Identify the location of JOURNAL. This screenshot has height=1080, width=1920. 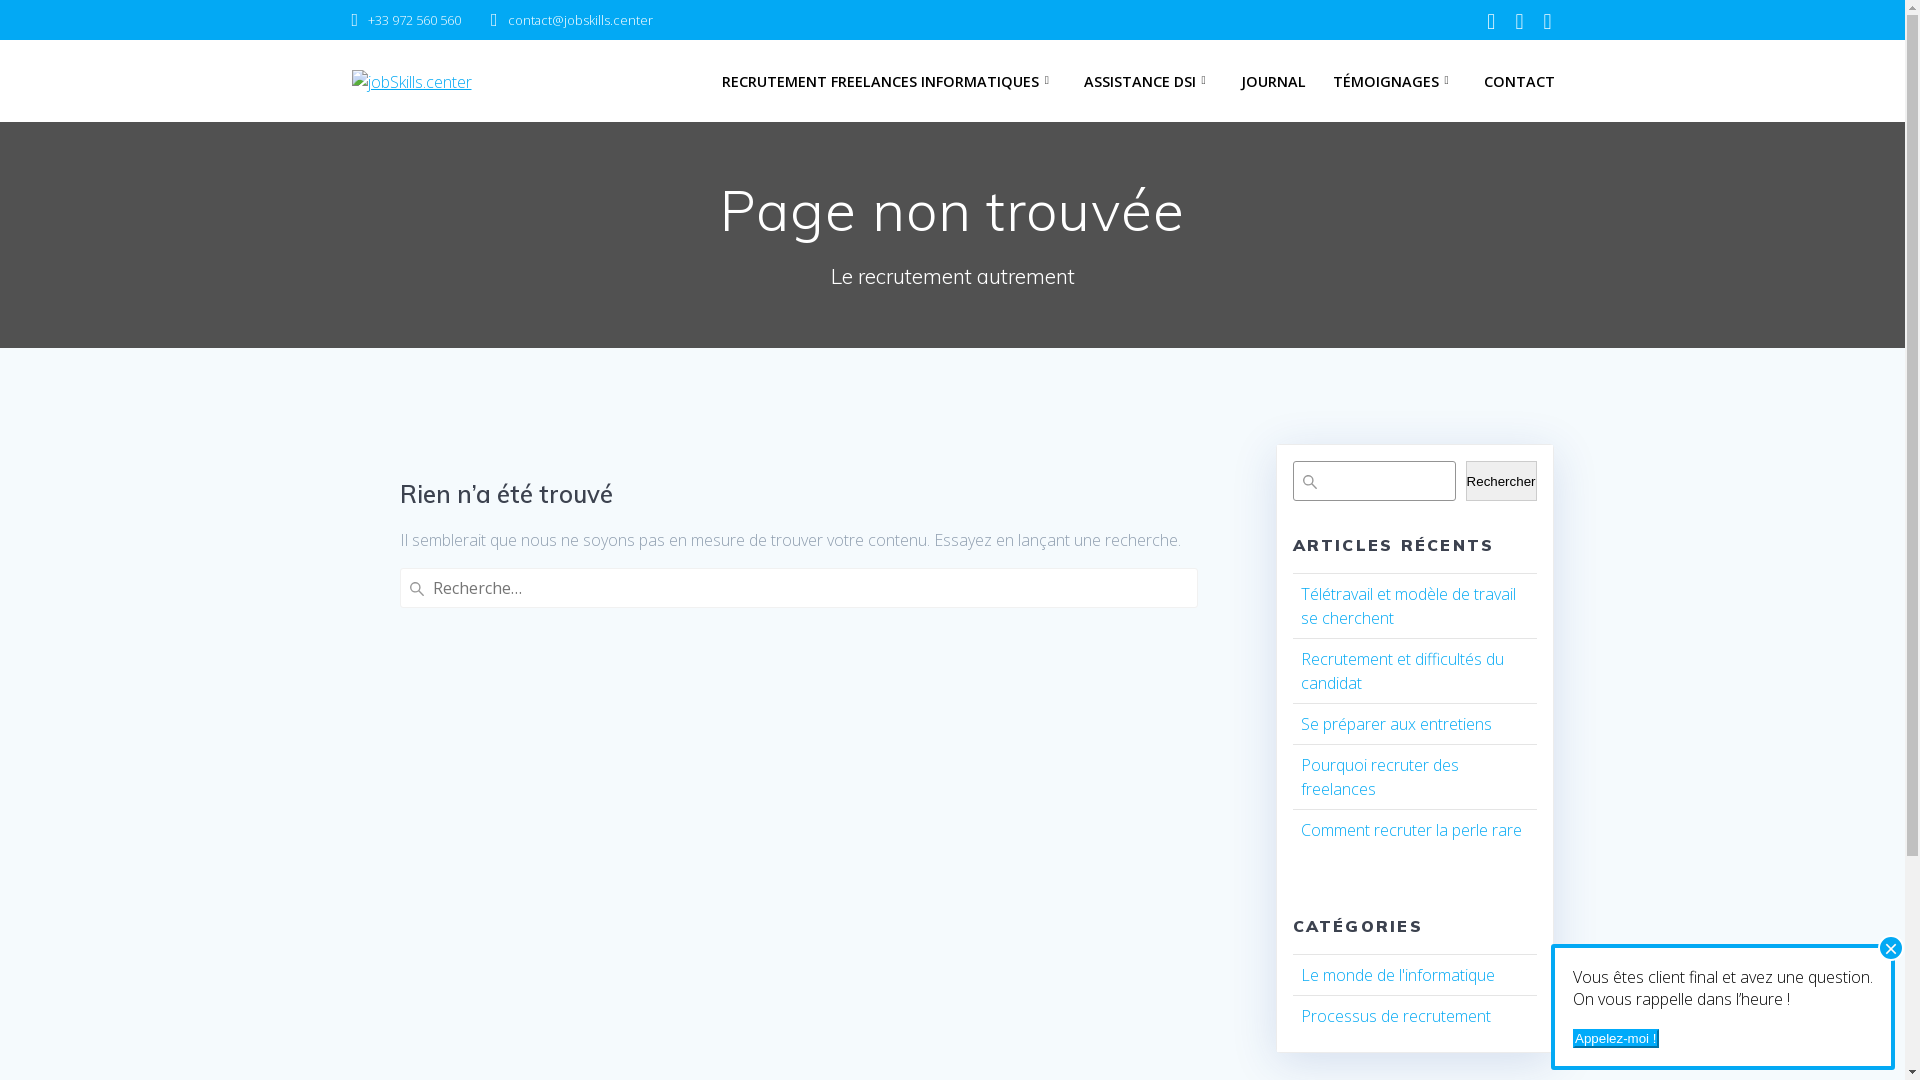
(1274, 82).